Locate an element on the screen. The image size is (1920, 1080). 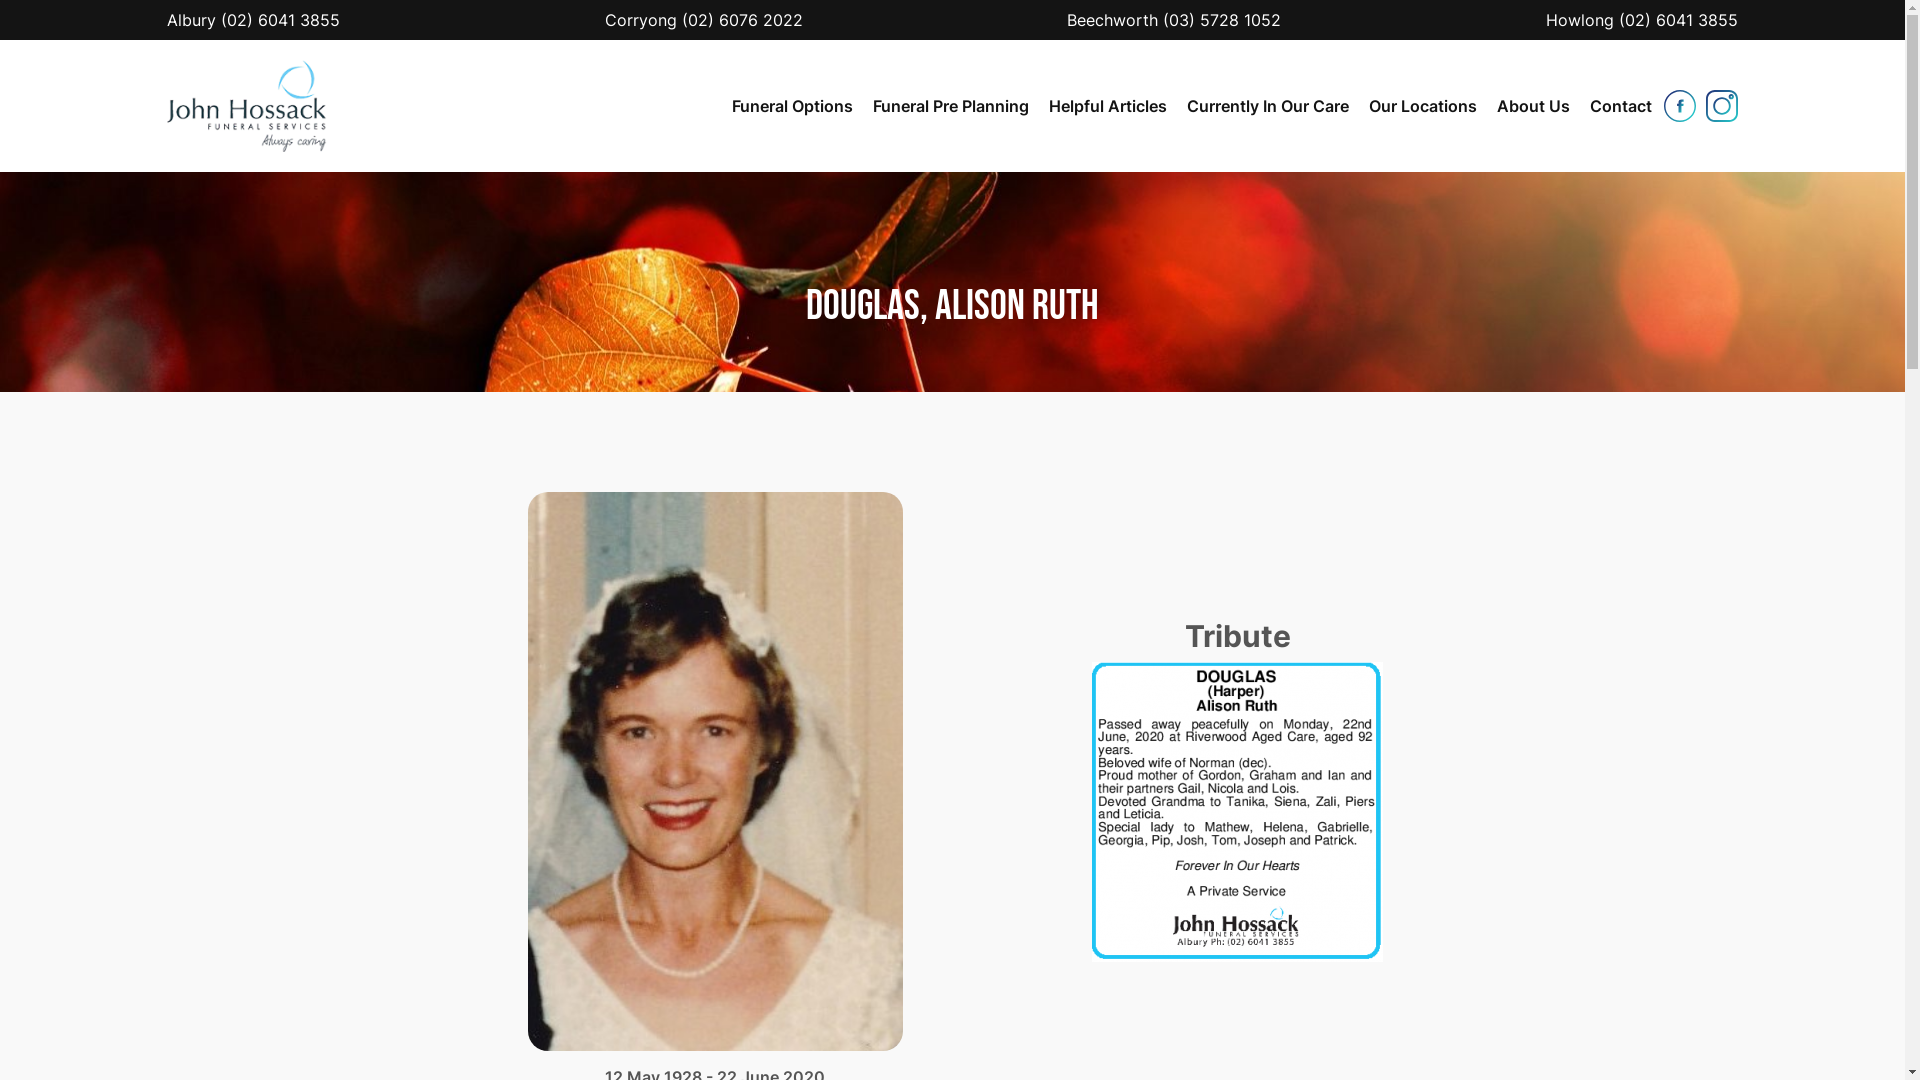
Our Locations is located at coordinates (1423, 106).